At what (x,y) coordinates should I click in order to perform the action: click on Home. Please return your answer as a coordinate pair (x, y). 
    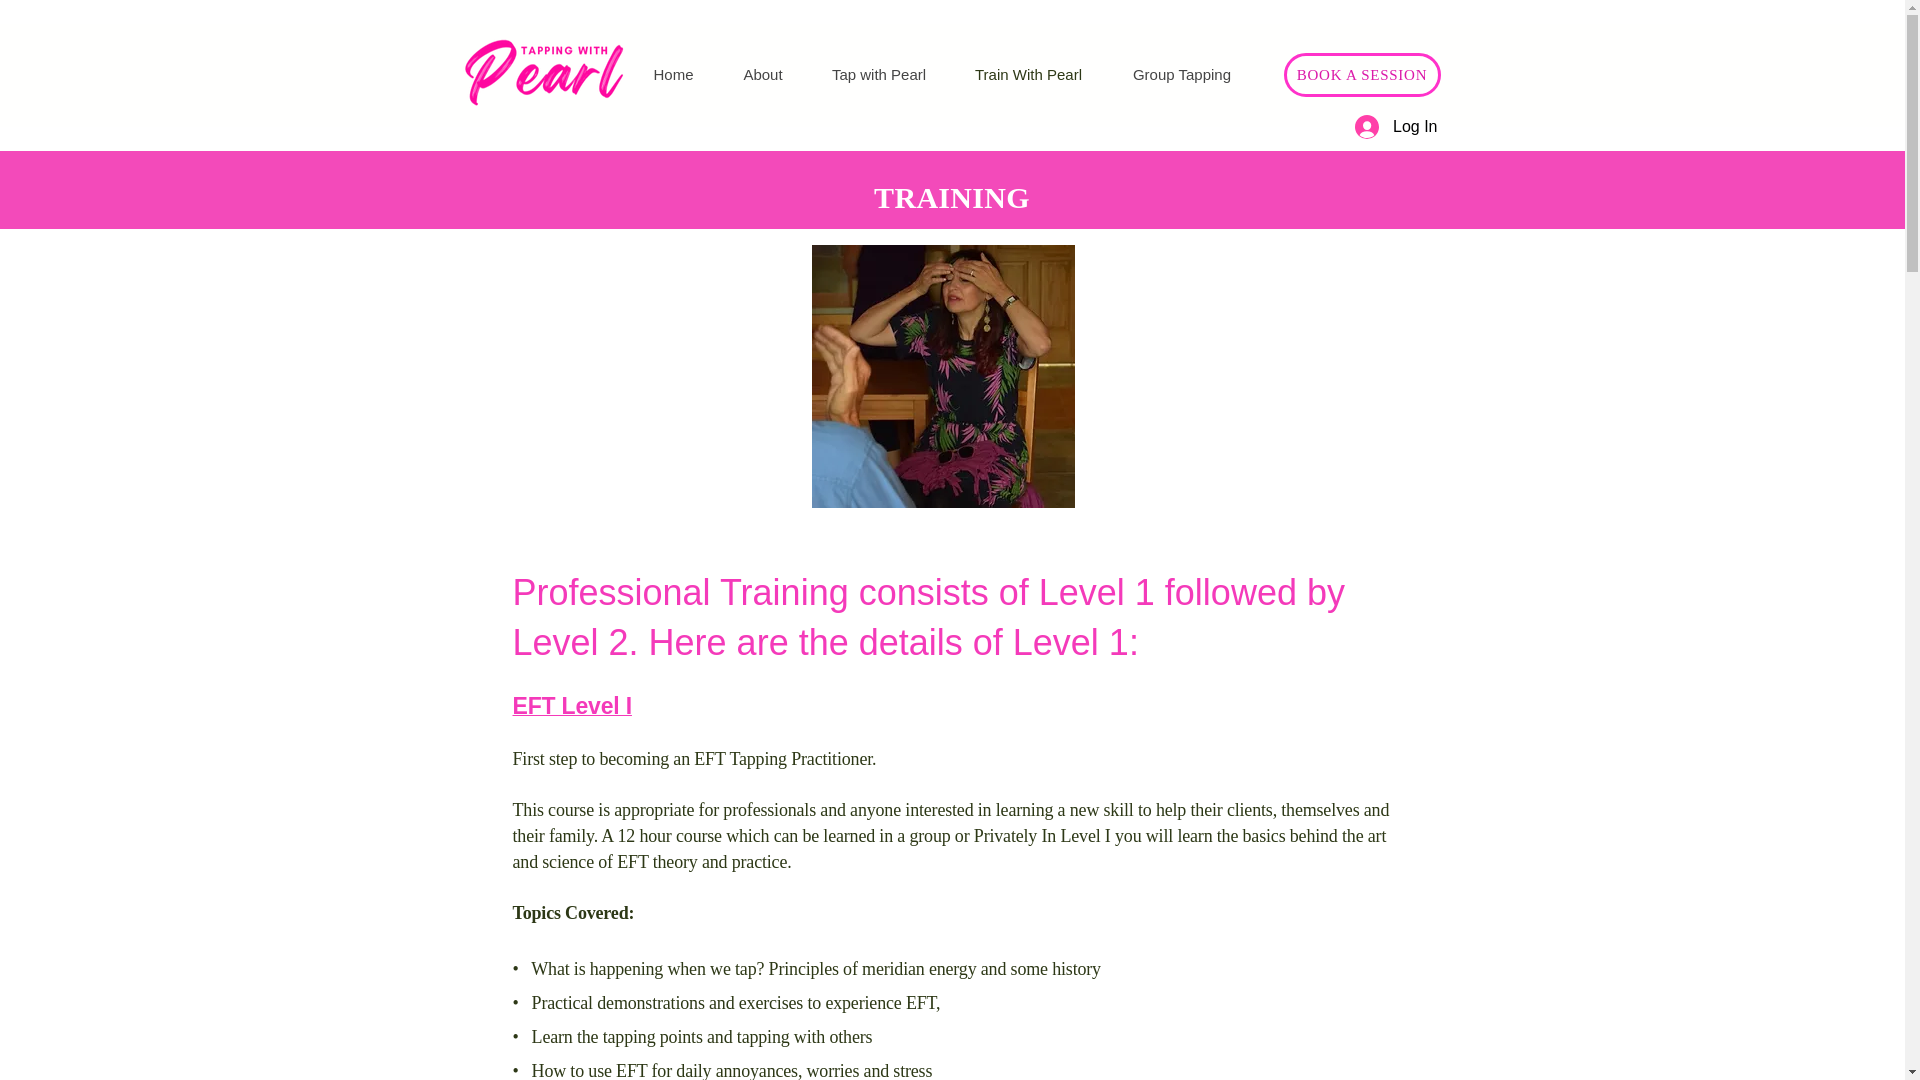
    Looking at the image, I should click on (672, 74).